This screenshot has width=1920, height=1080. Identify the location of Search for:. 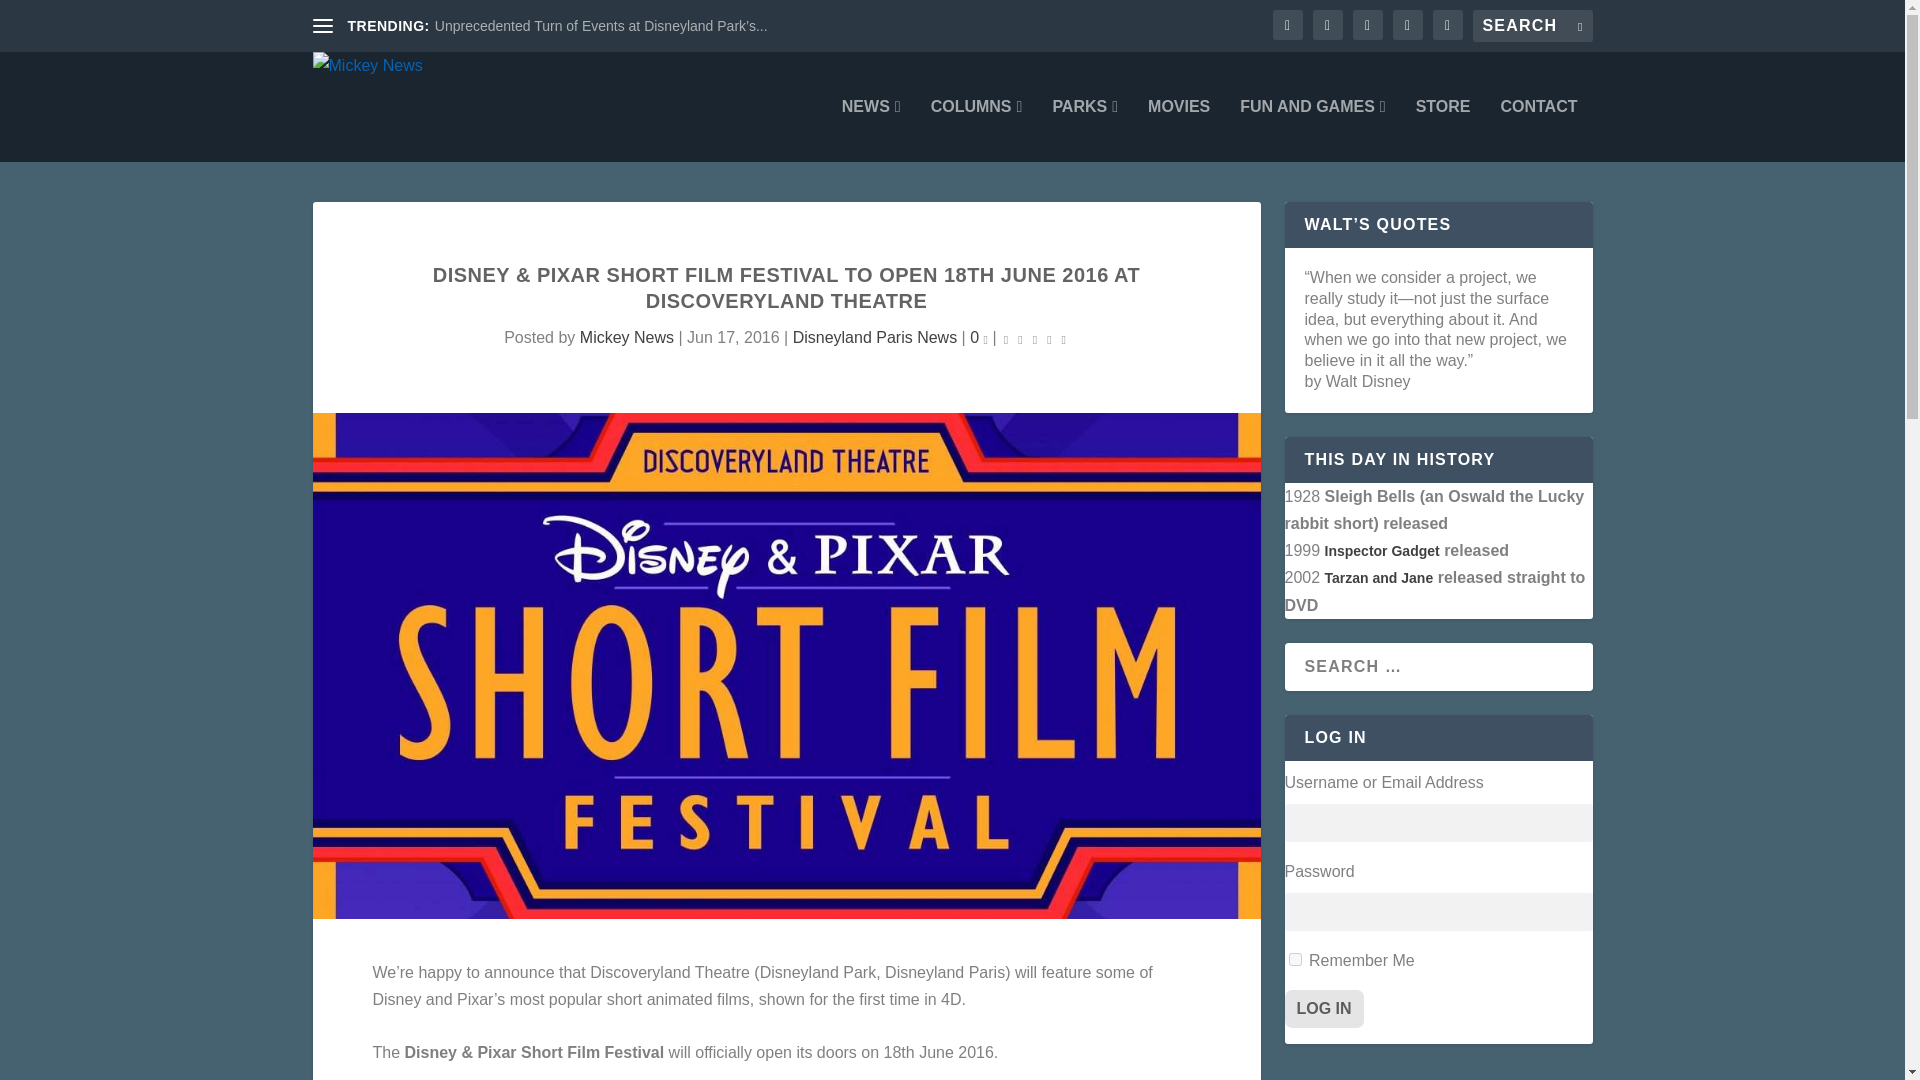
(1532, 26).